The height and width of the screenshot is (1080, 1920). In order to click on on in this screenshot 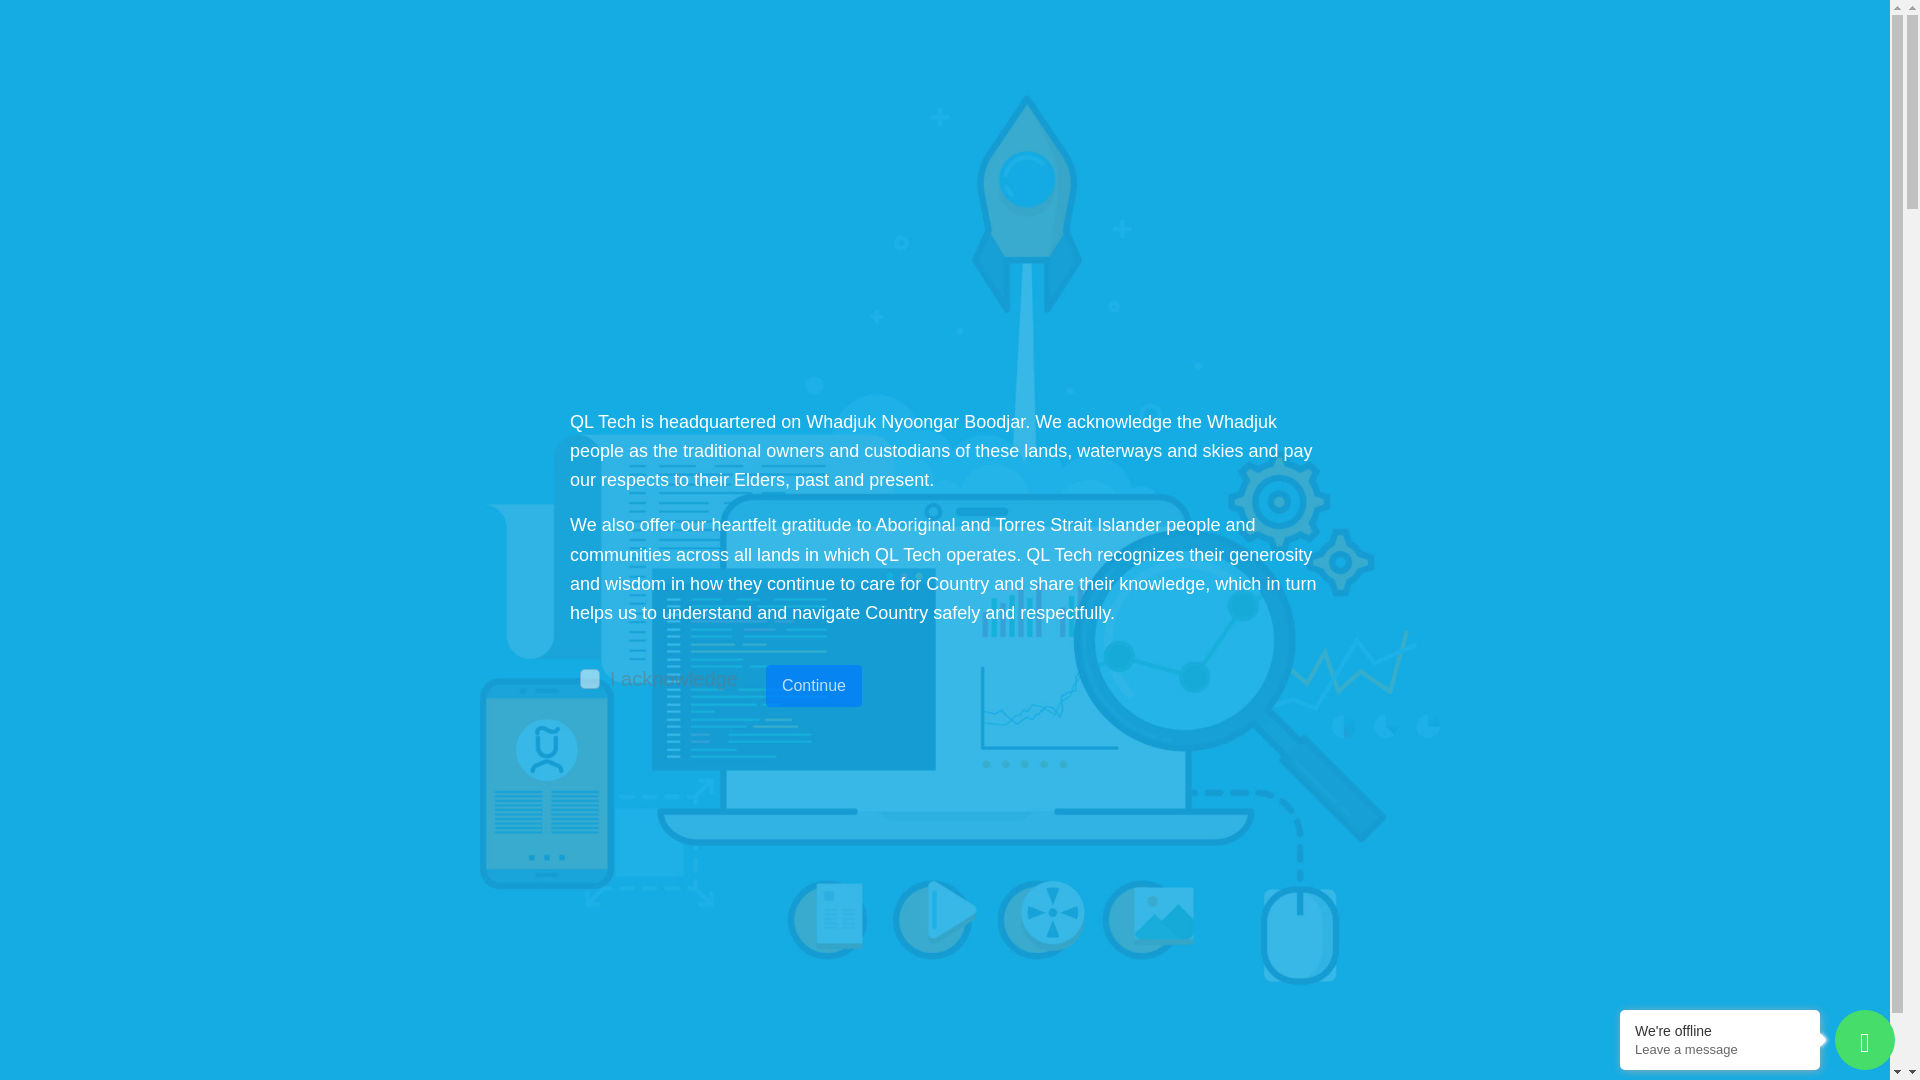, I will do `click(589, 678)`.